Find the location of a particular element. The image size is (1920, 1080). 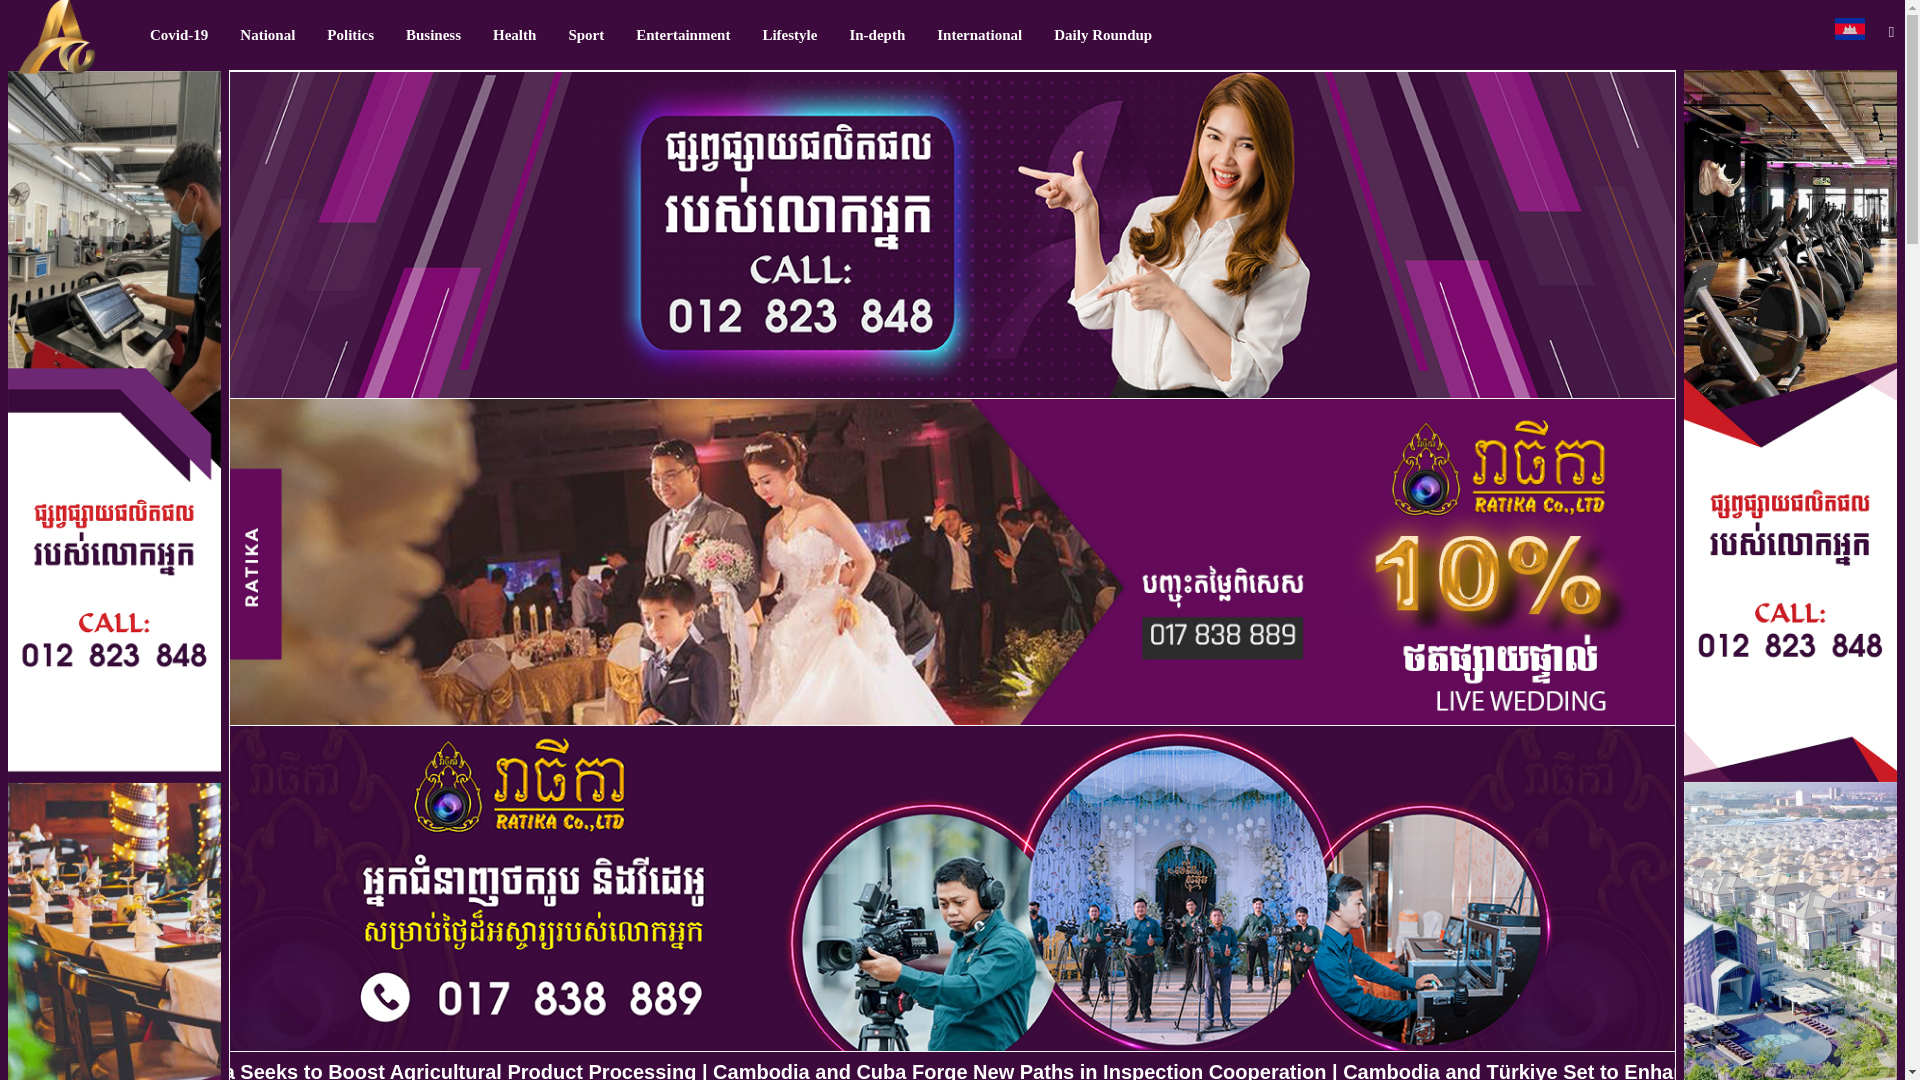

Politics is located at coordinates (350, 35).